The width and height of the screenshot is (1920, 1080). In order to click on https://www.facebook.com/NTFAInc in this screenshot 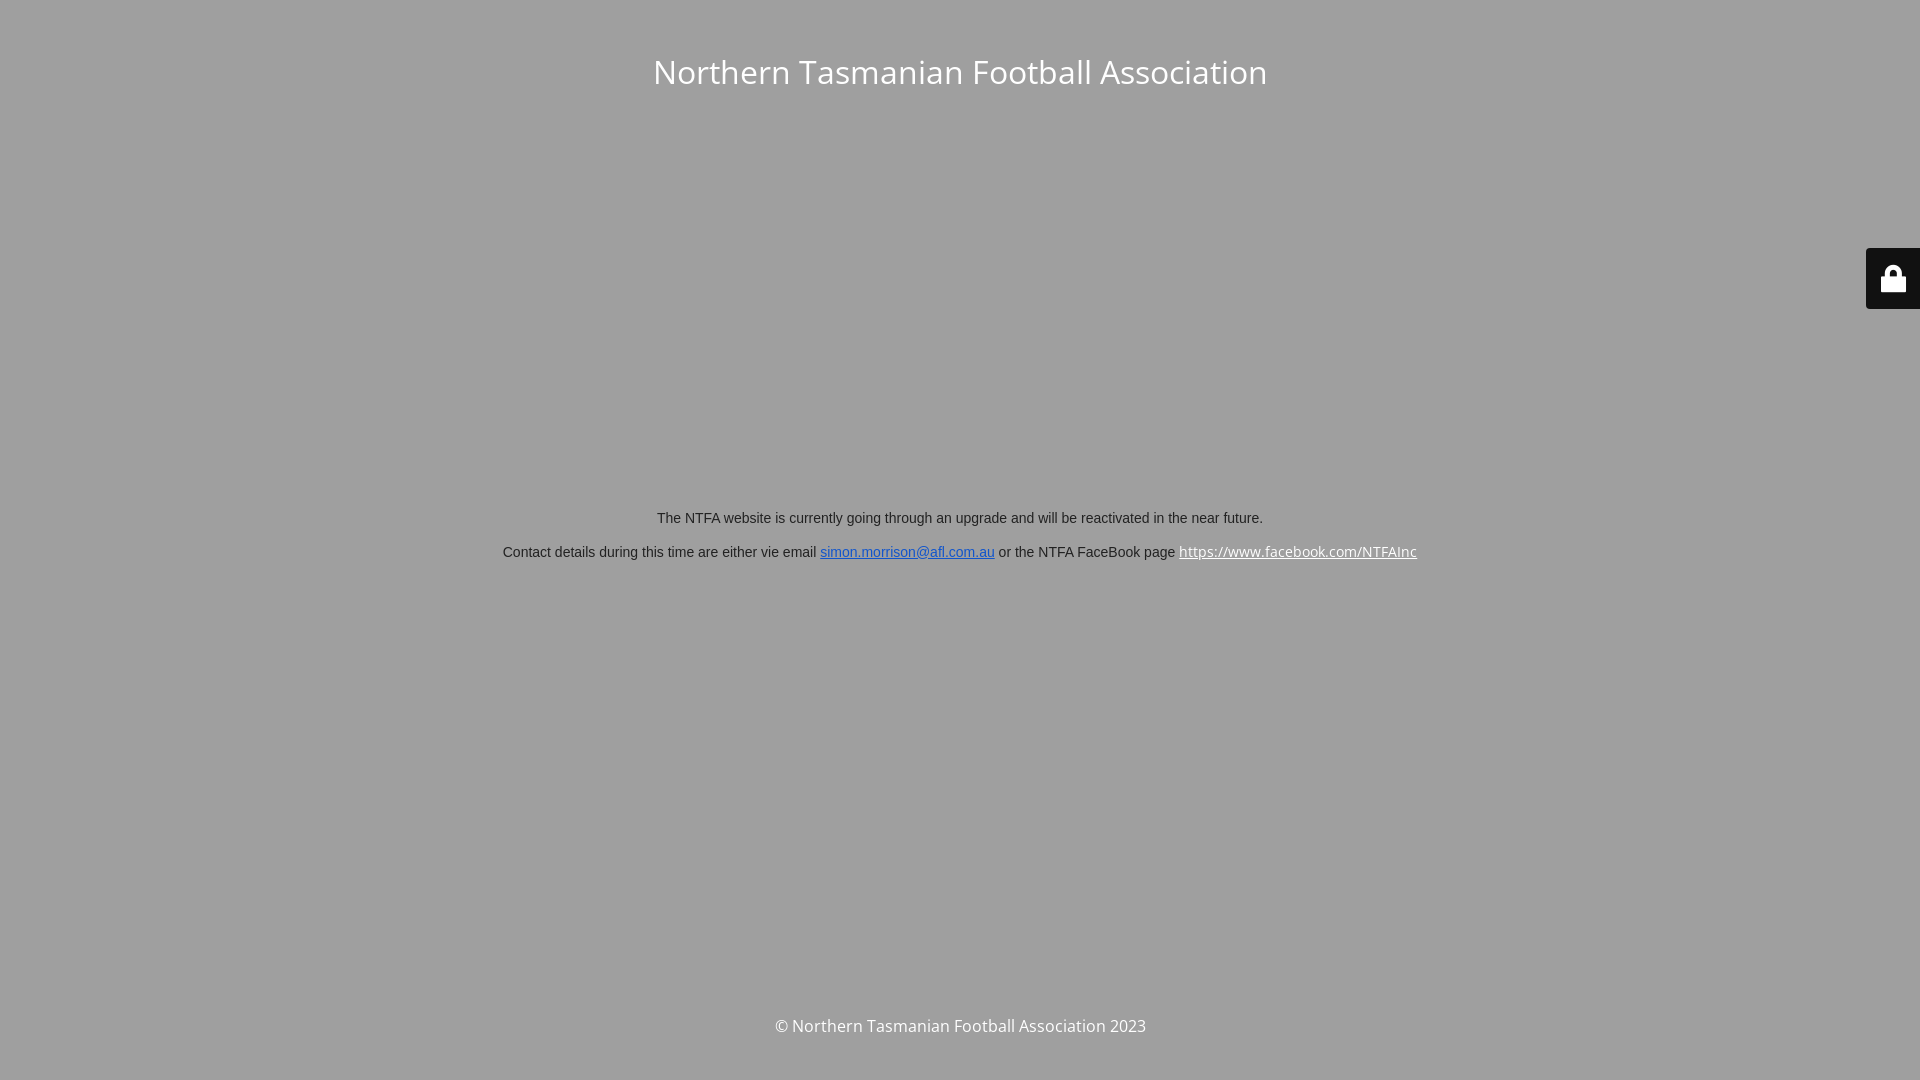, I will do `click(1298, 552)`.